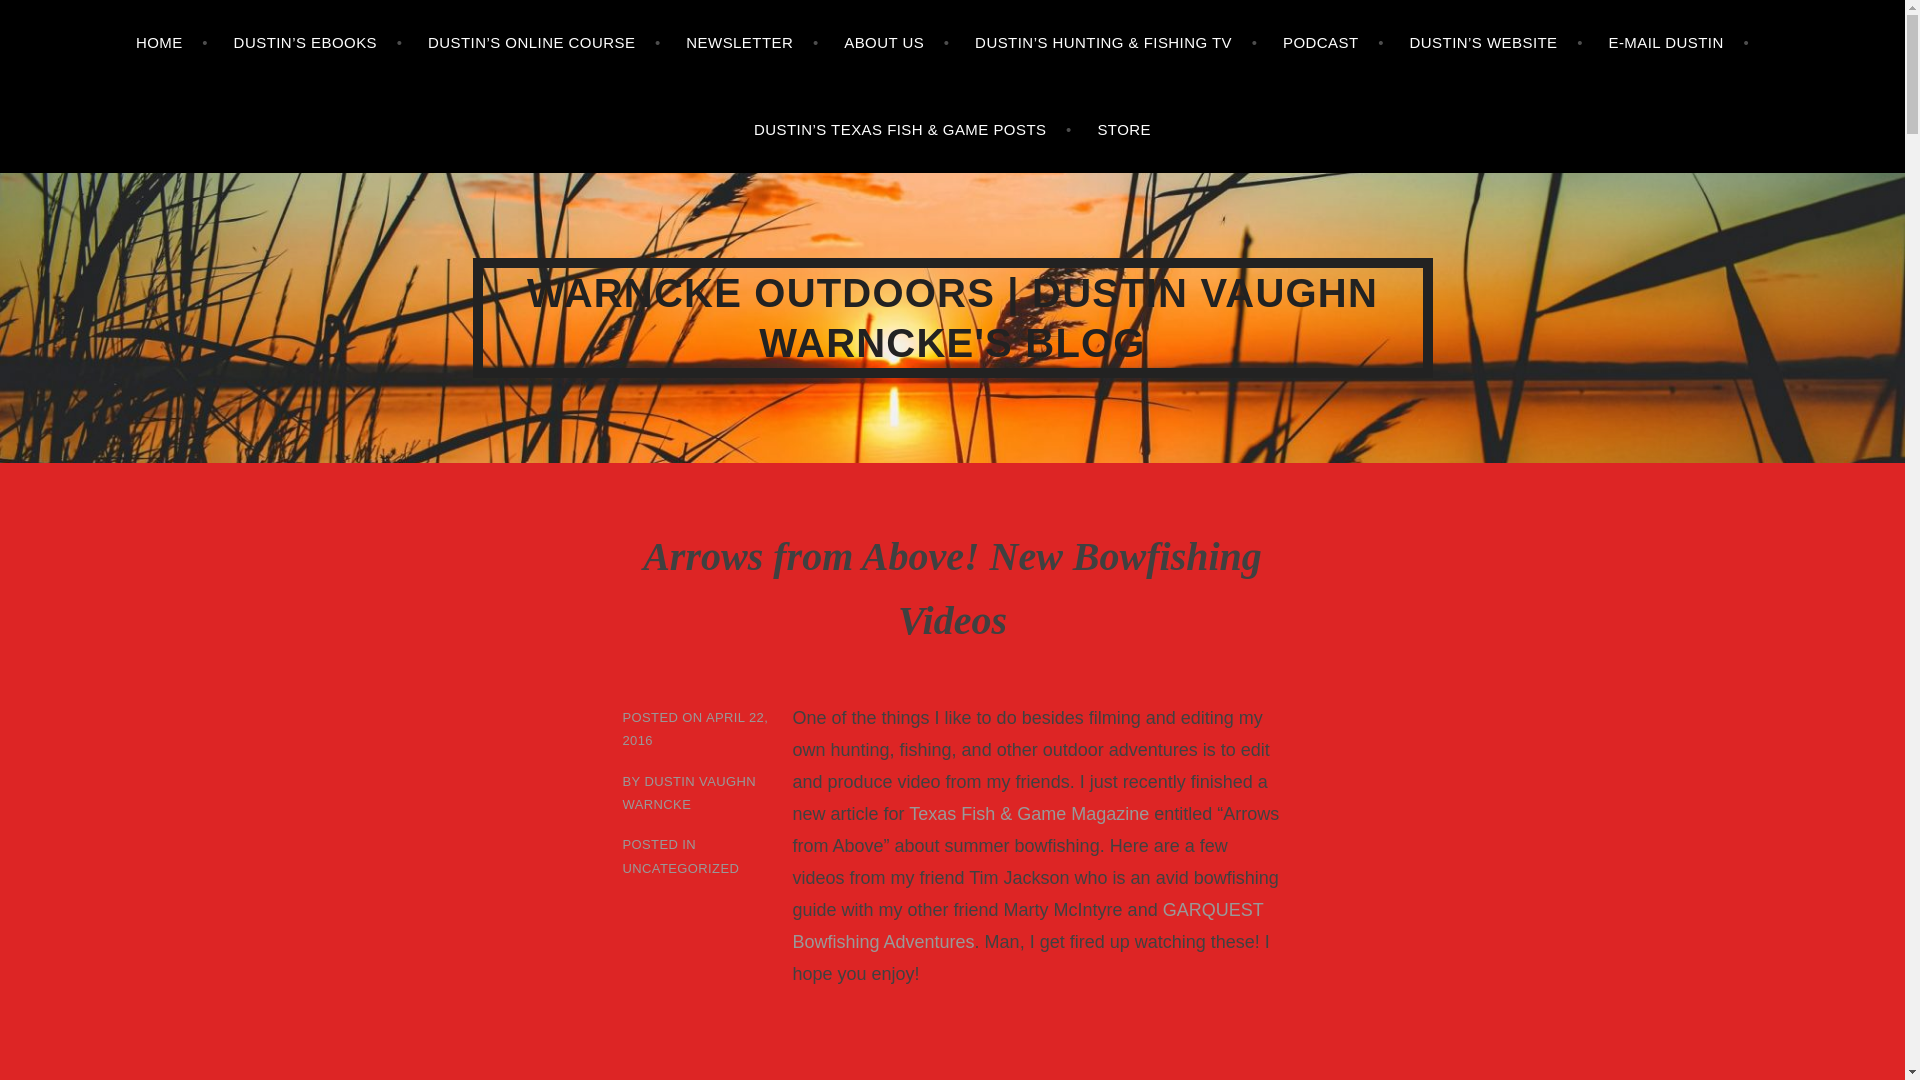 The height and width of the screenshot is (1080, 1920). I want to click on PODCAST, so click(1333, 44).